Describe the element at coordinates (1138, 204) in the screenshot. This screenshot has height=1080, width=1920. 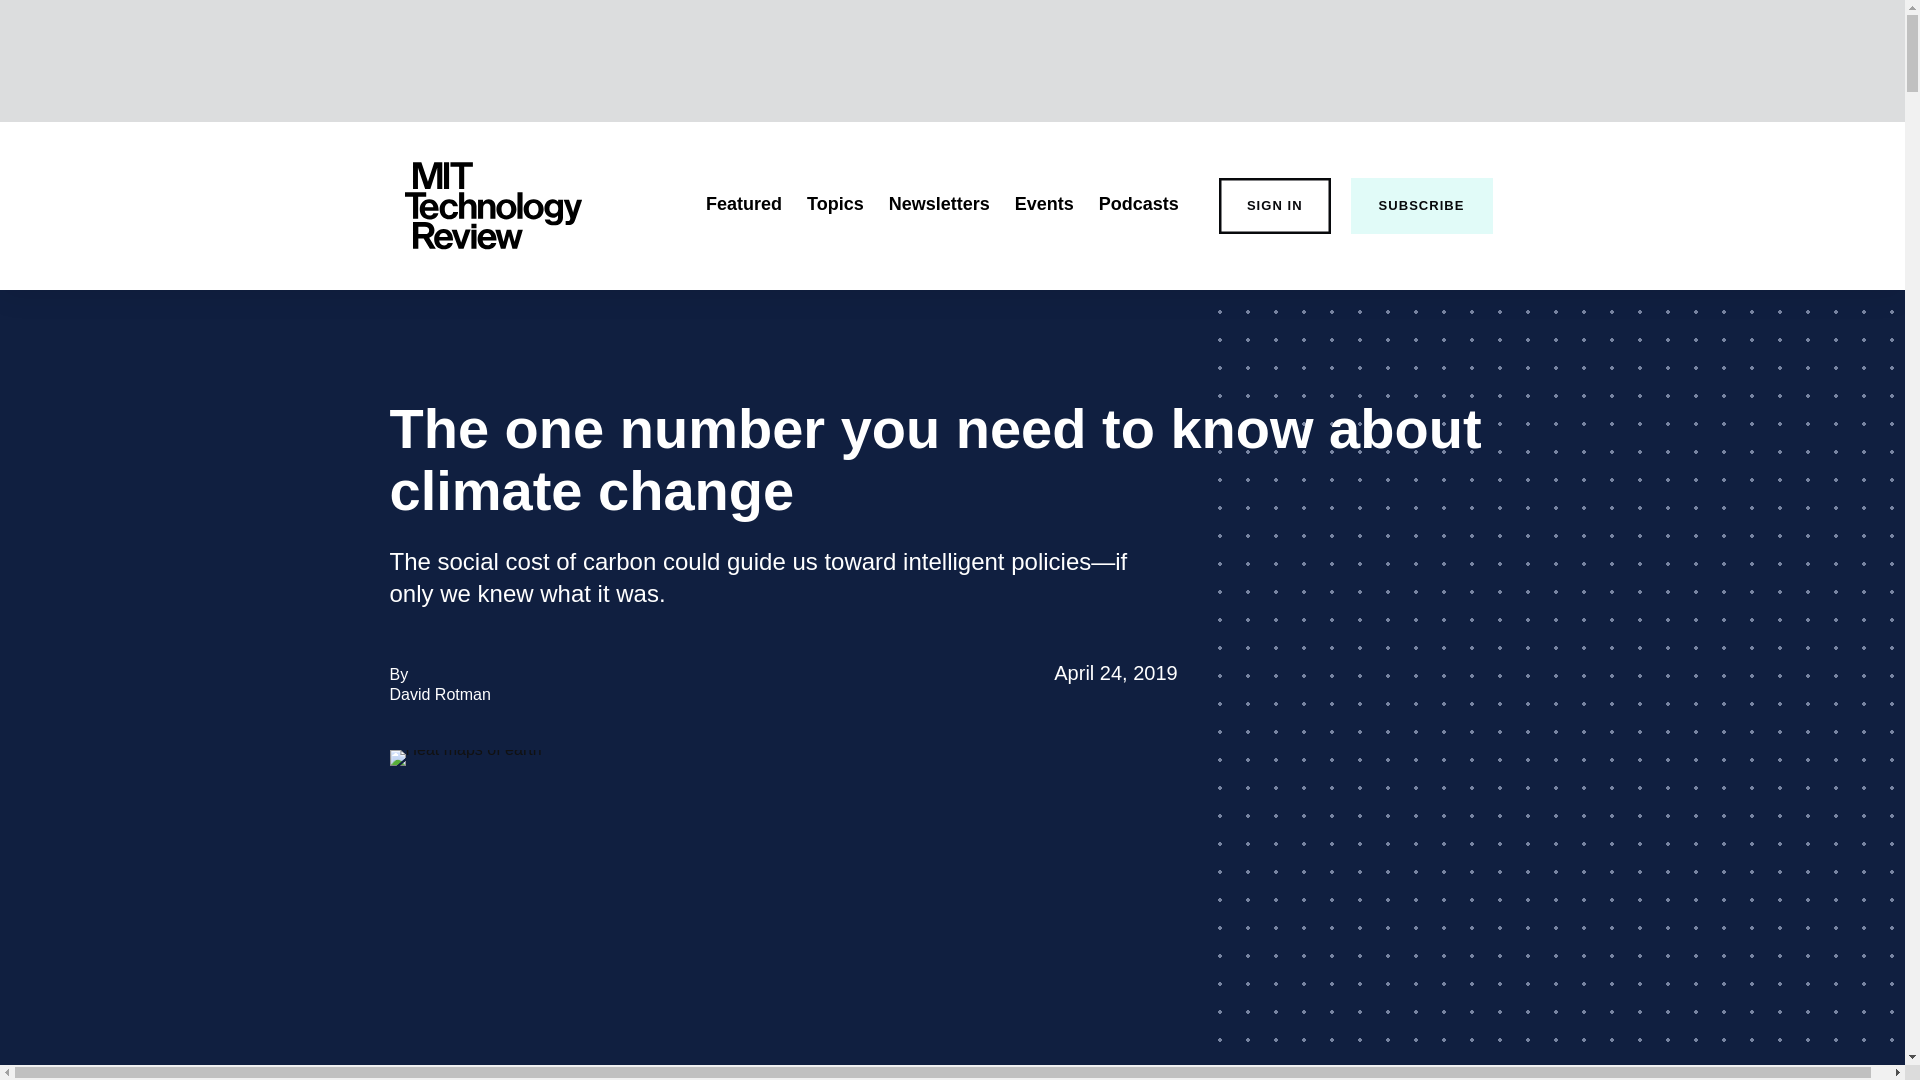
I see `SUBSCRIBE` at that location.